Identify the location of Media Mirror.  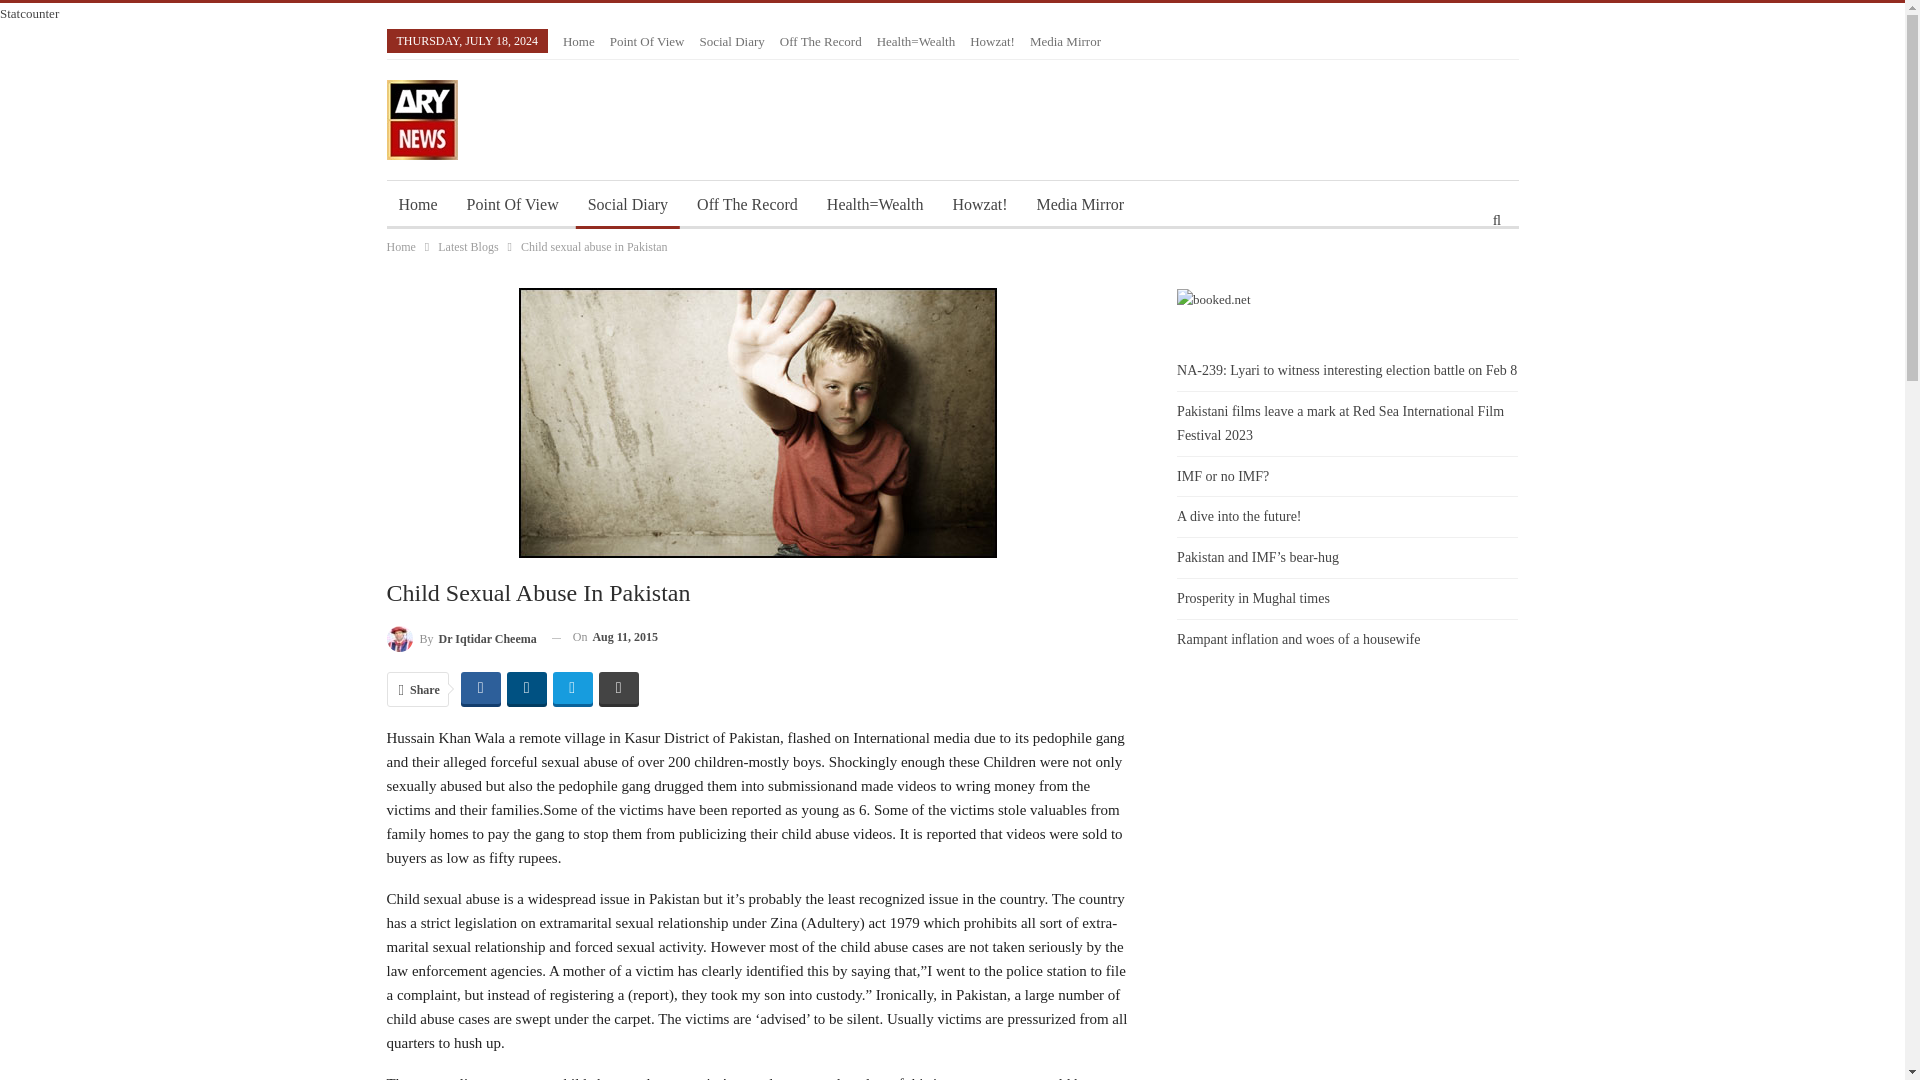
(1080, 204).